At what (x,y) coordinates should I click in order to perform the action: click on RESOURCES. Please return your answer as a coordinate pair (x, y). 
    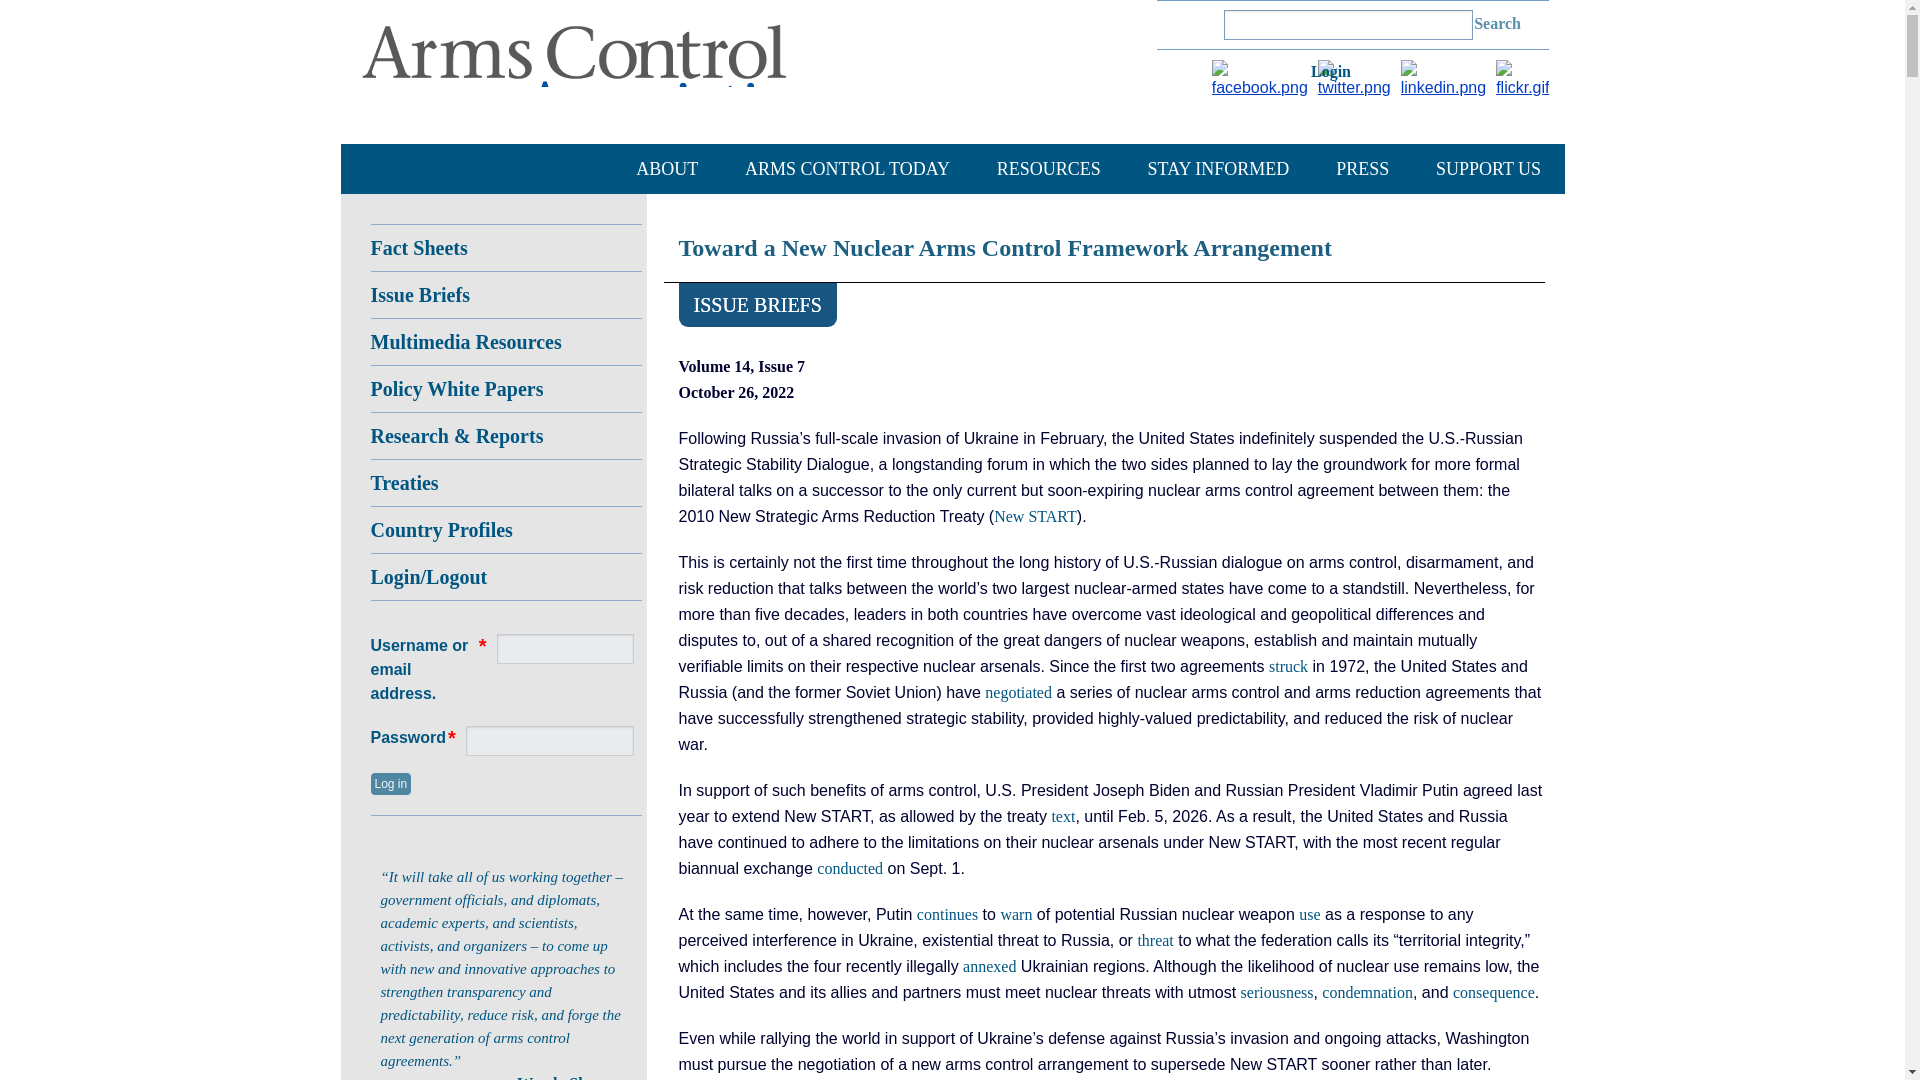
    Looking at the image, I should click on (1048, 168).